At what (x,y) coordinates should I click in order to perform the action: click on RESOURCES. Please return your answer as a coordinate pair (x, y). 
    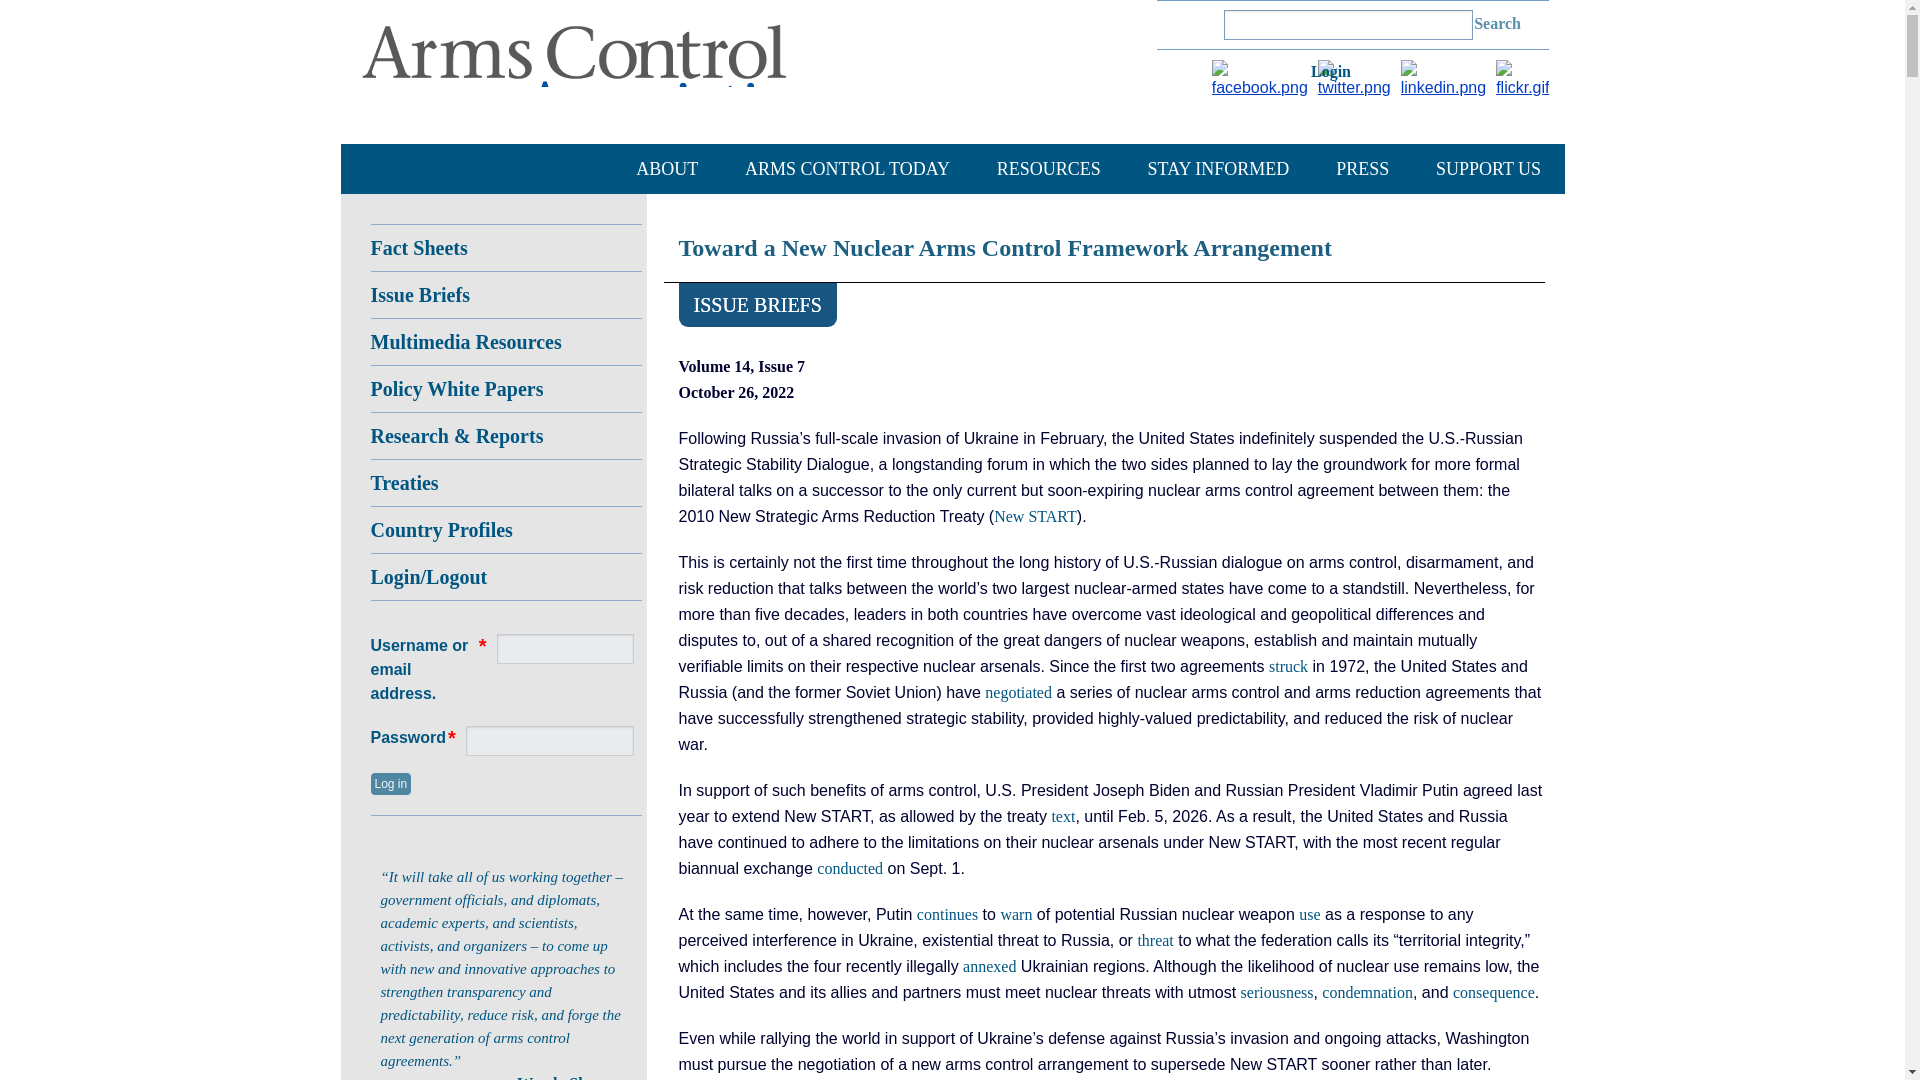
    Looking at the image, I should click on (1048, 168).